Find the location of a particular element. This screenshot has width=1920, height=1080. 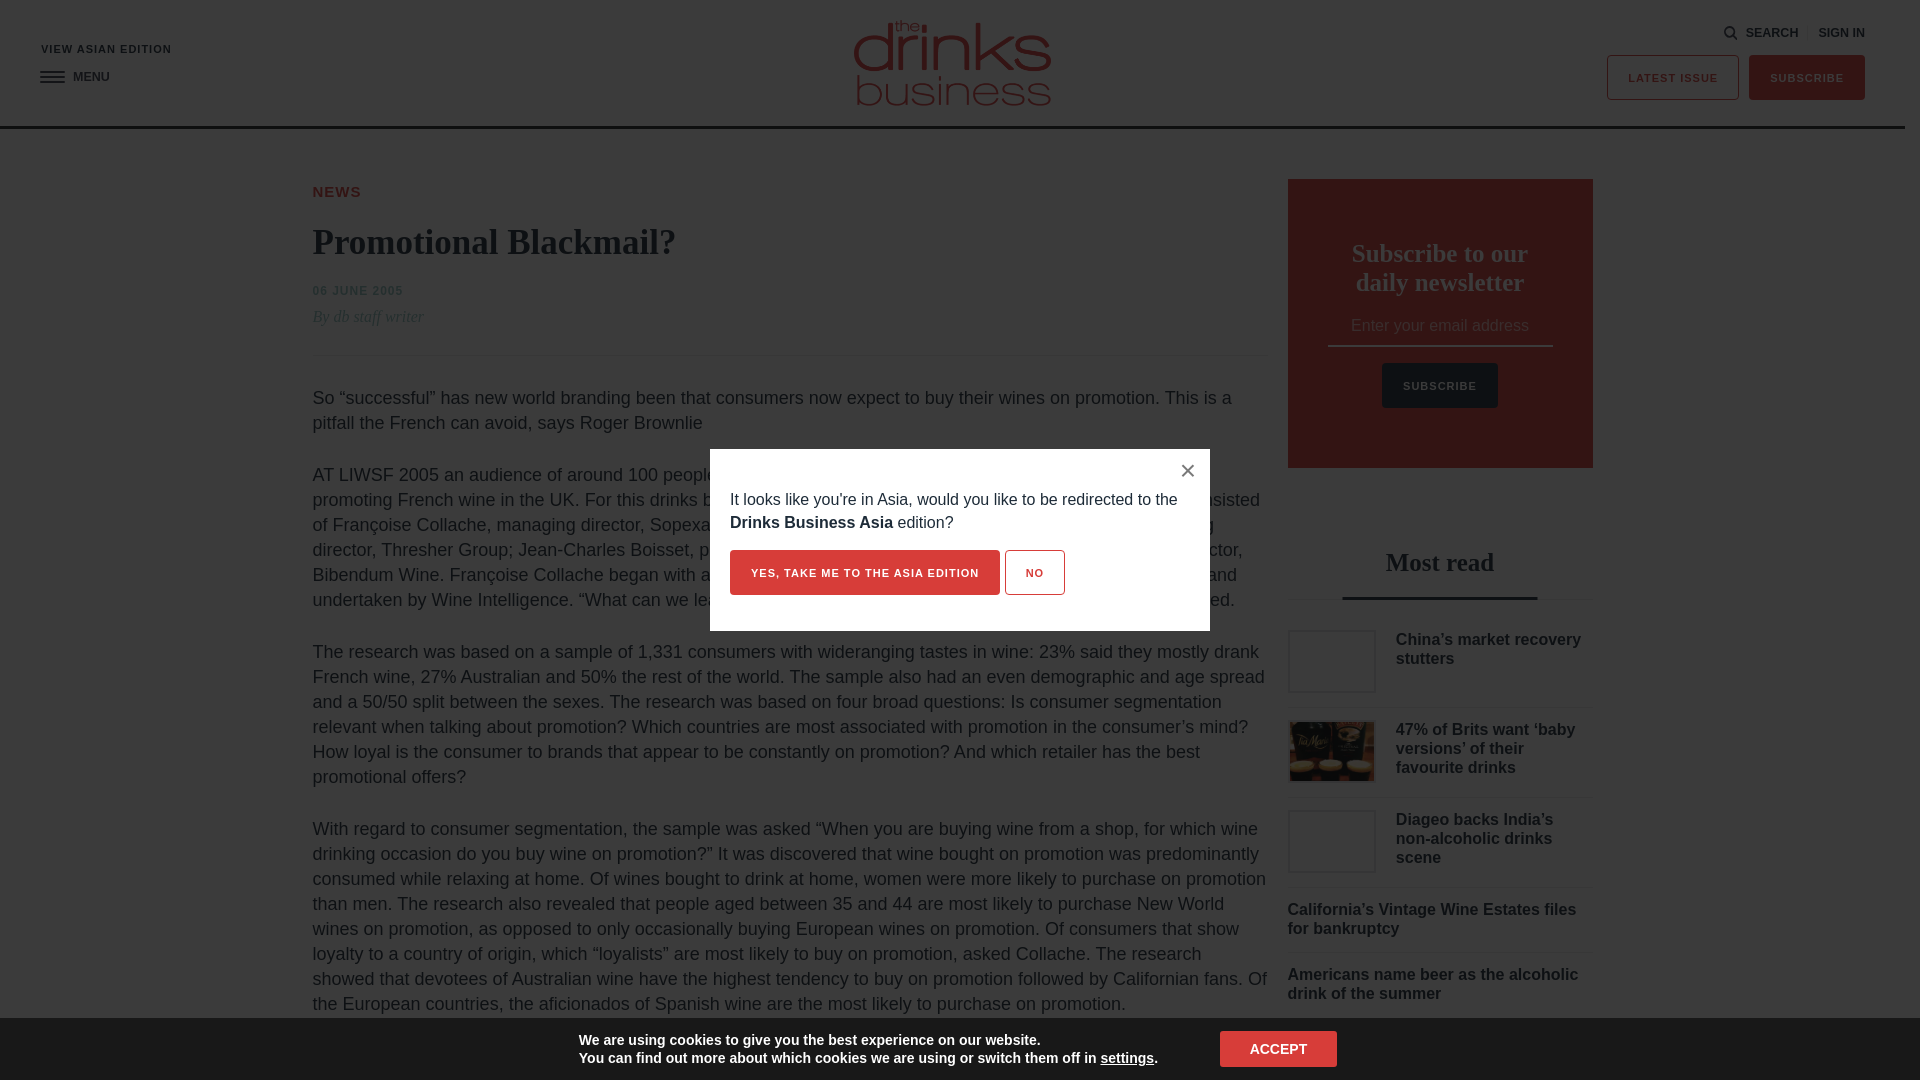

SUBSCRIBE is located at coordinates (1806, 78).